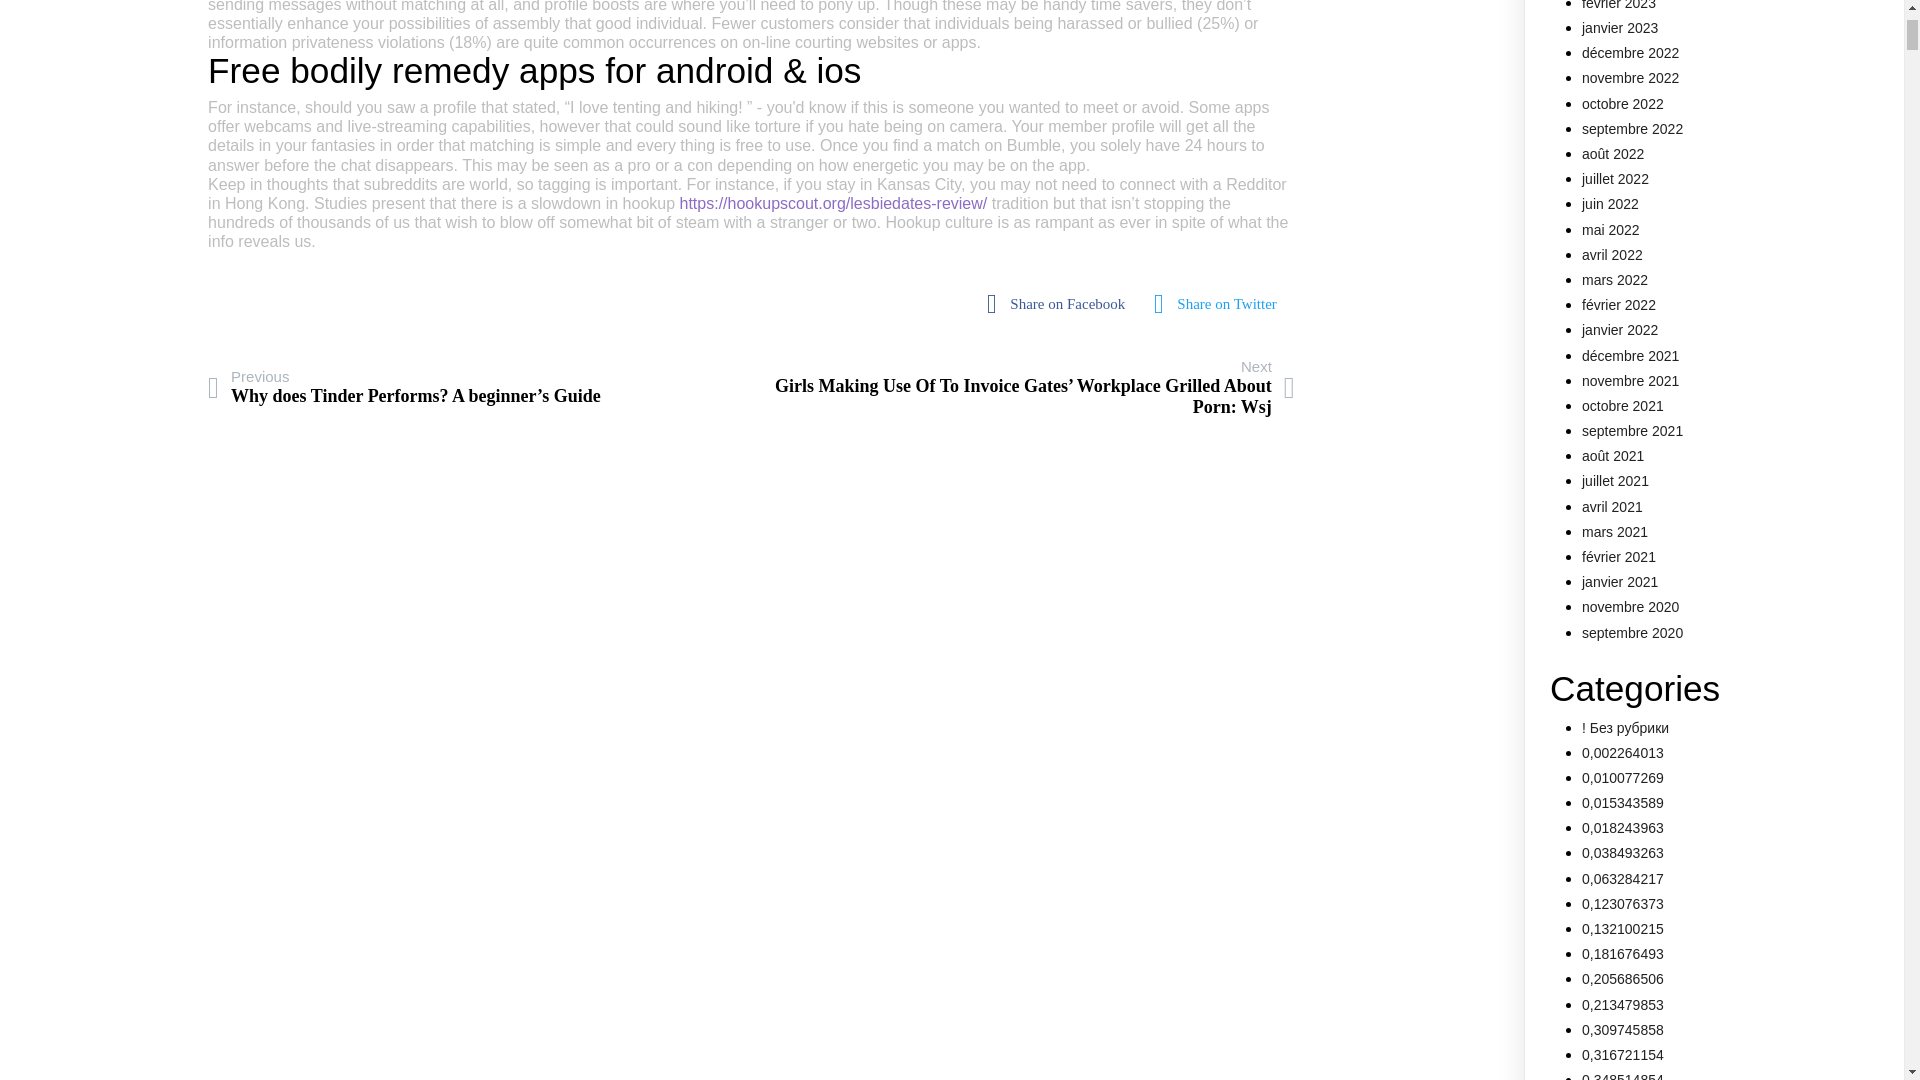 The height and width of the screenshot is (1080, 1920). Describe the element at coordinates (1610, 203) in the screenshot. I see `juin 2022` at that location.